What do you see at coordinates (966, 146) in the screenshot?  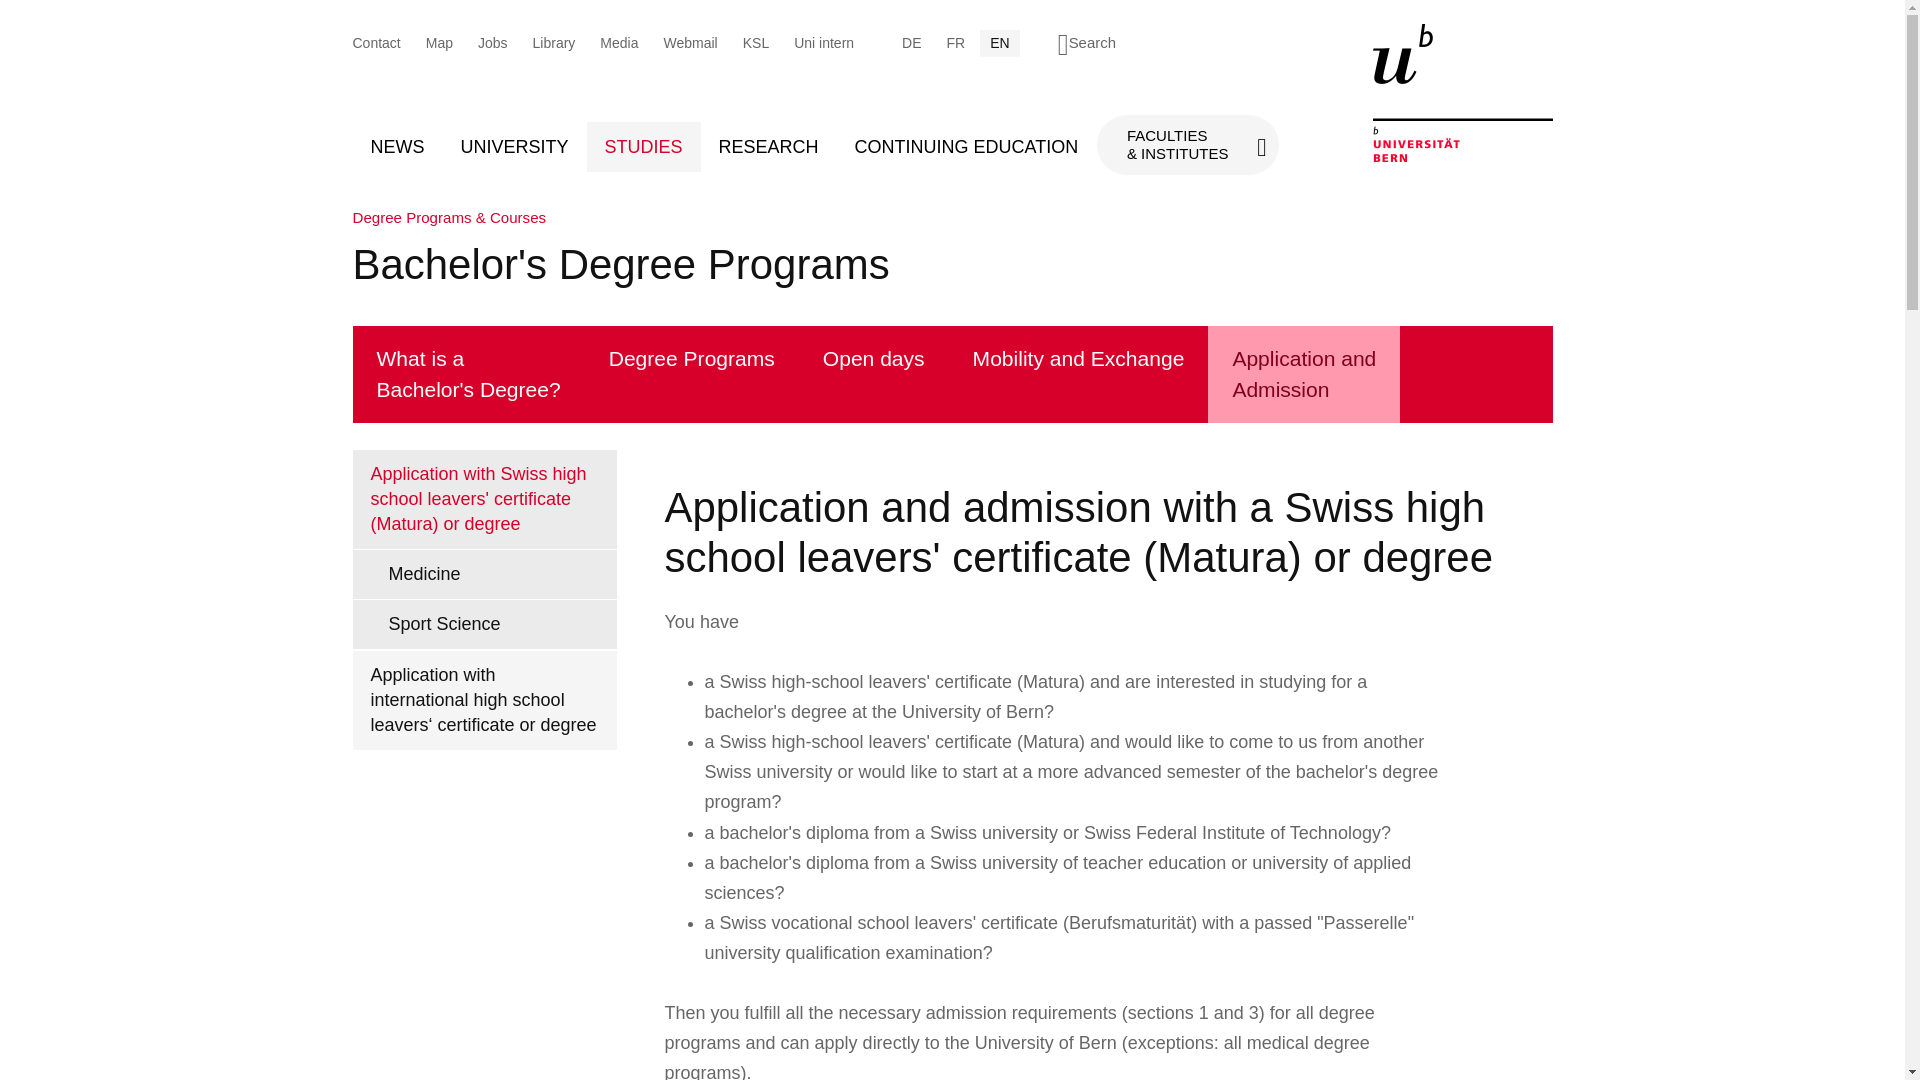 I see `CONTINUING EDUCATION` at bounding box center [966, 146].